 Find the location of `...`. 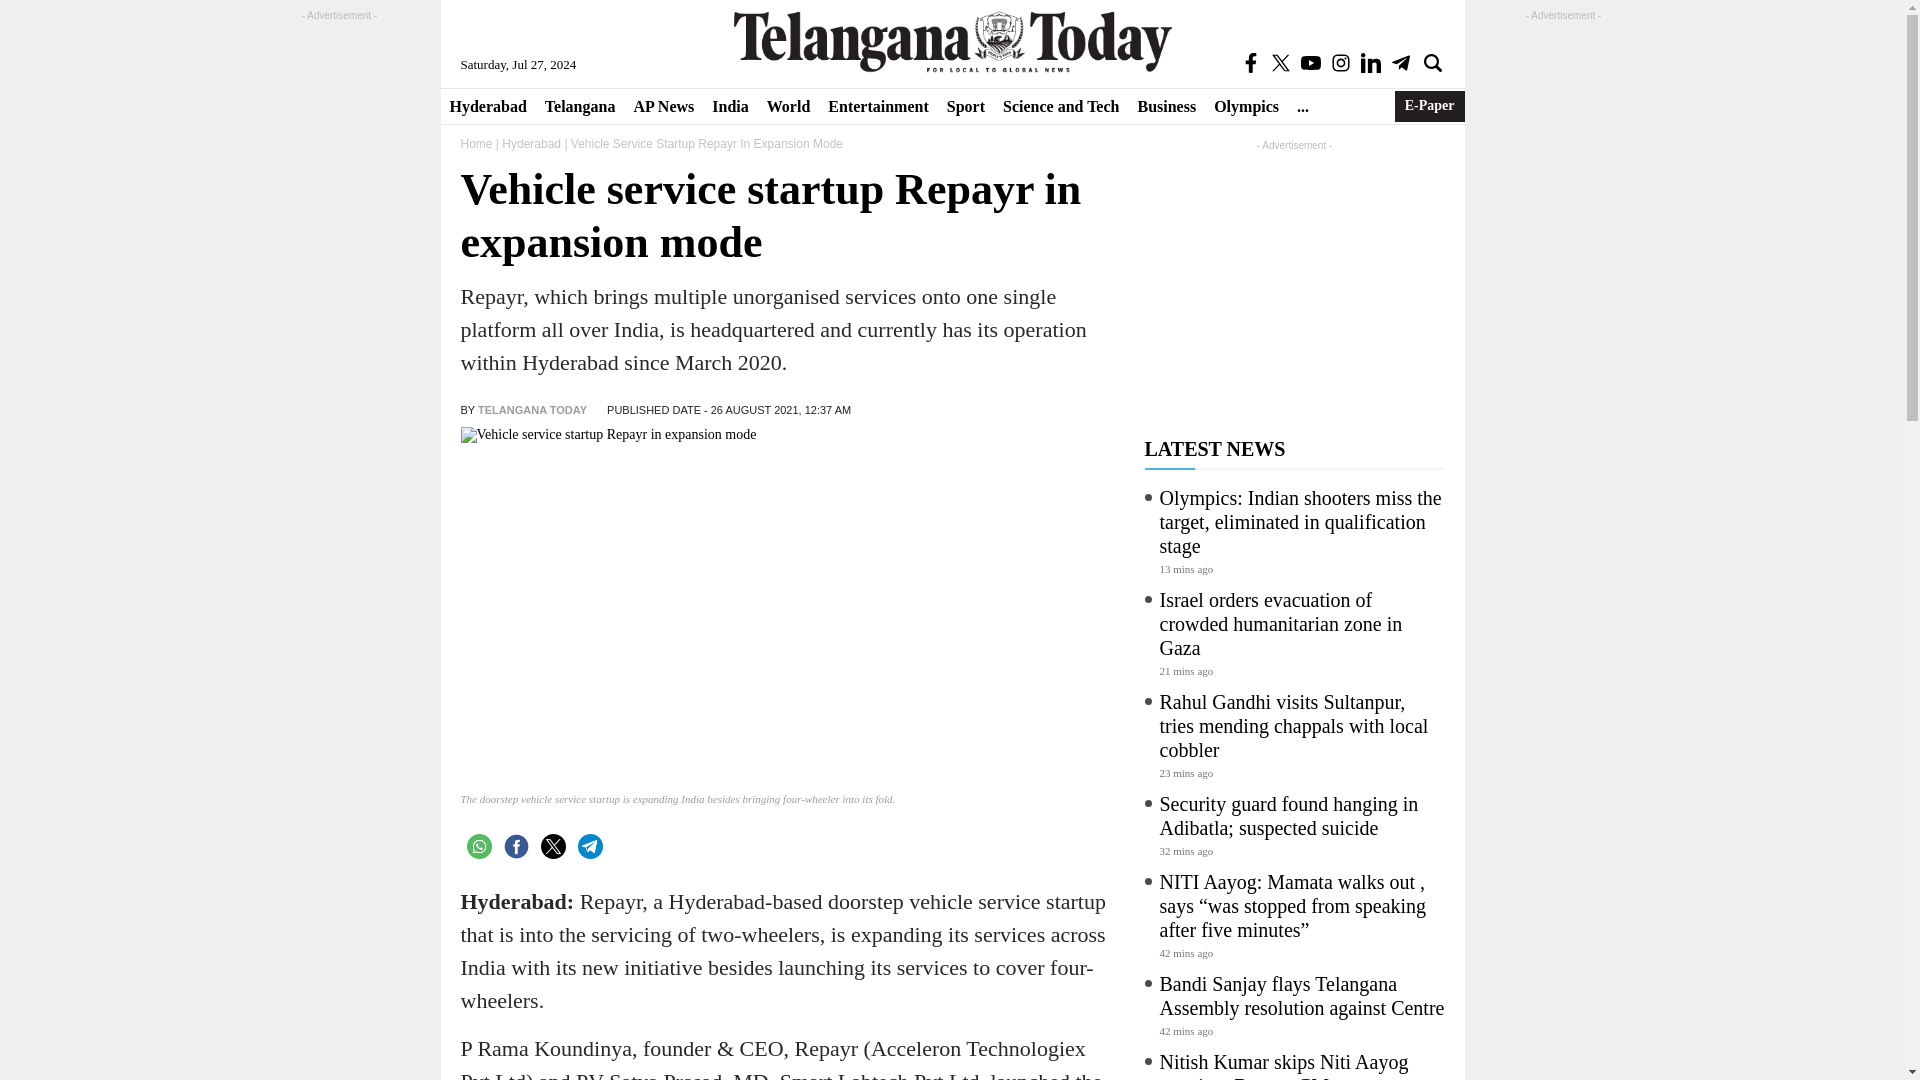

... is located at coordinates (1302, 106).